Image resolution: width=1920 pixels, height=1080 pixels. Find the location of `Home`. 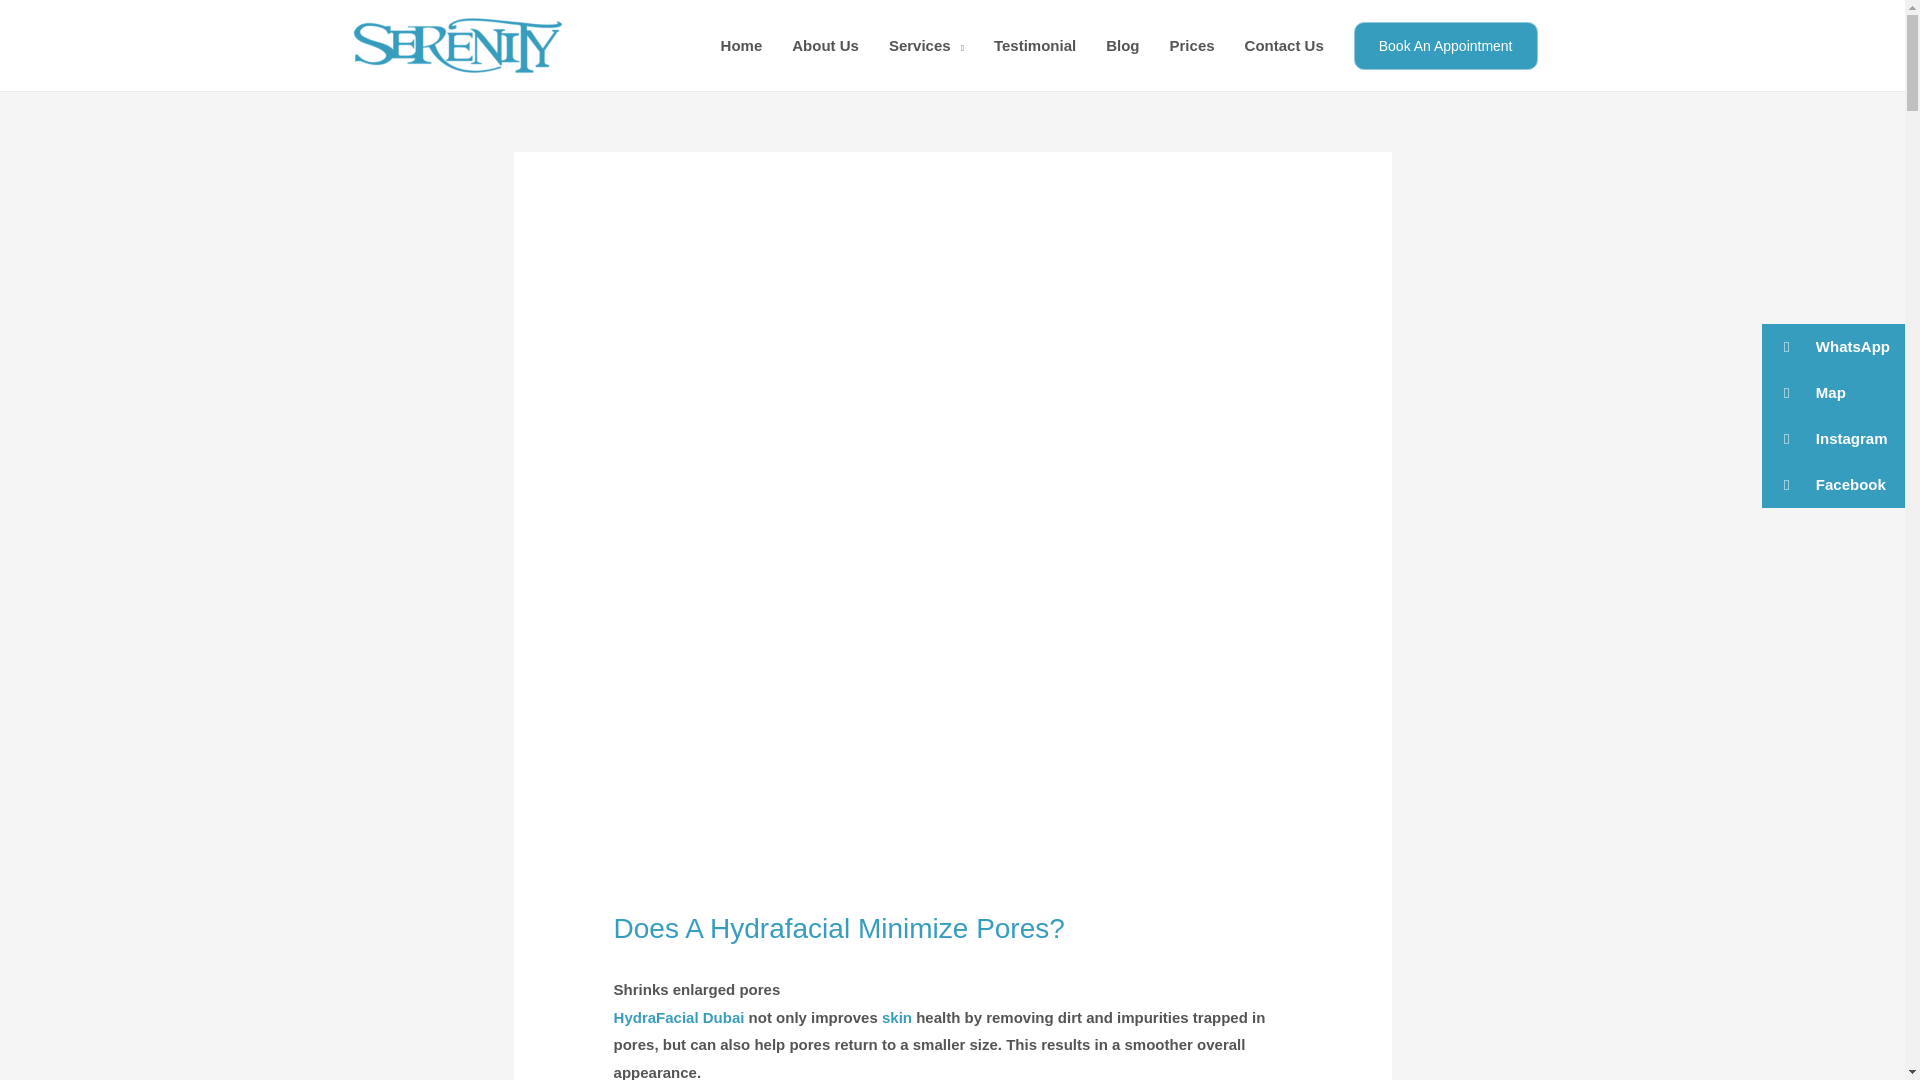

Home is located at coordinates (742, 46).